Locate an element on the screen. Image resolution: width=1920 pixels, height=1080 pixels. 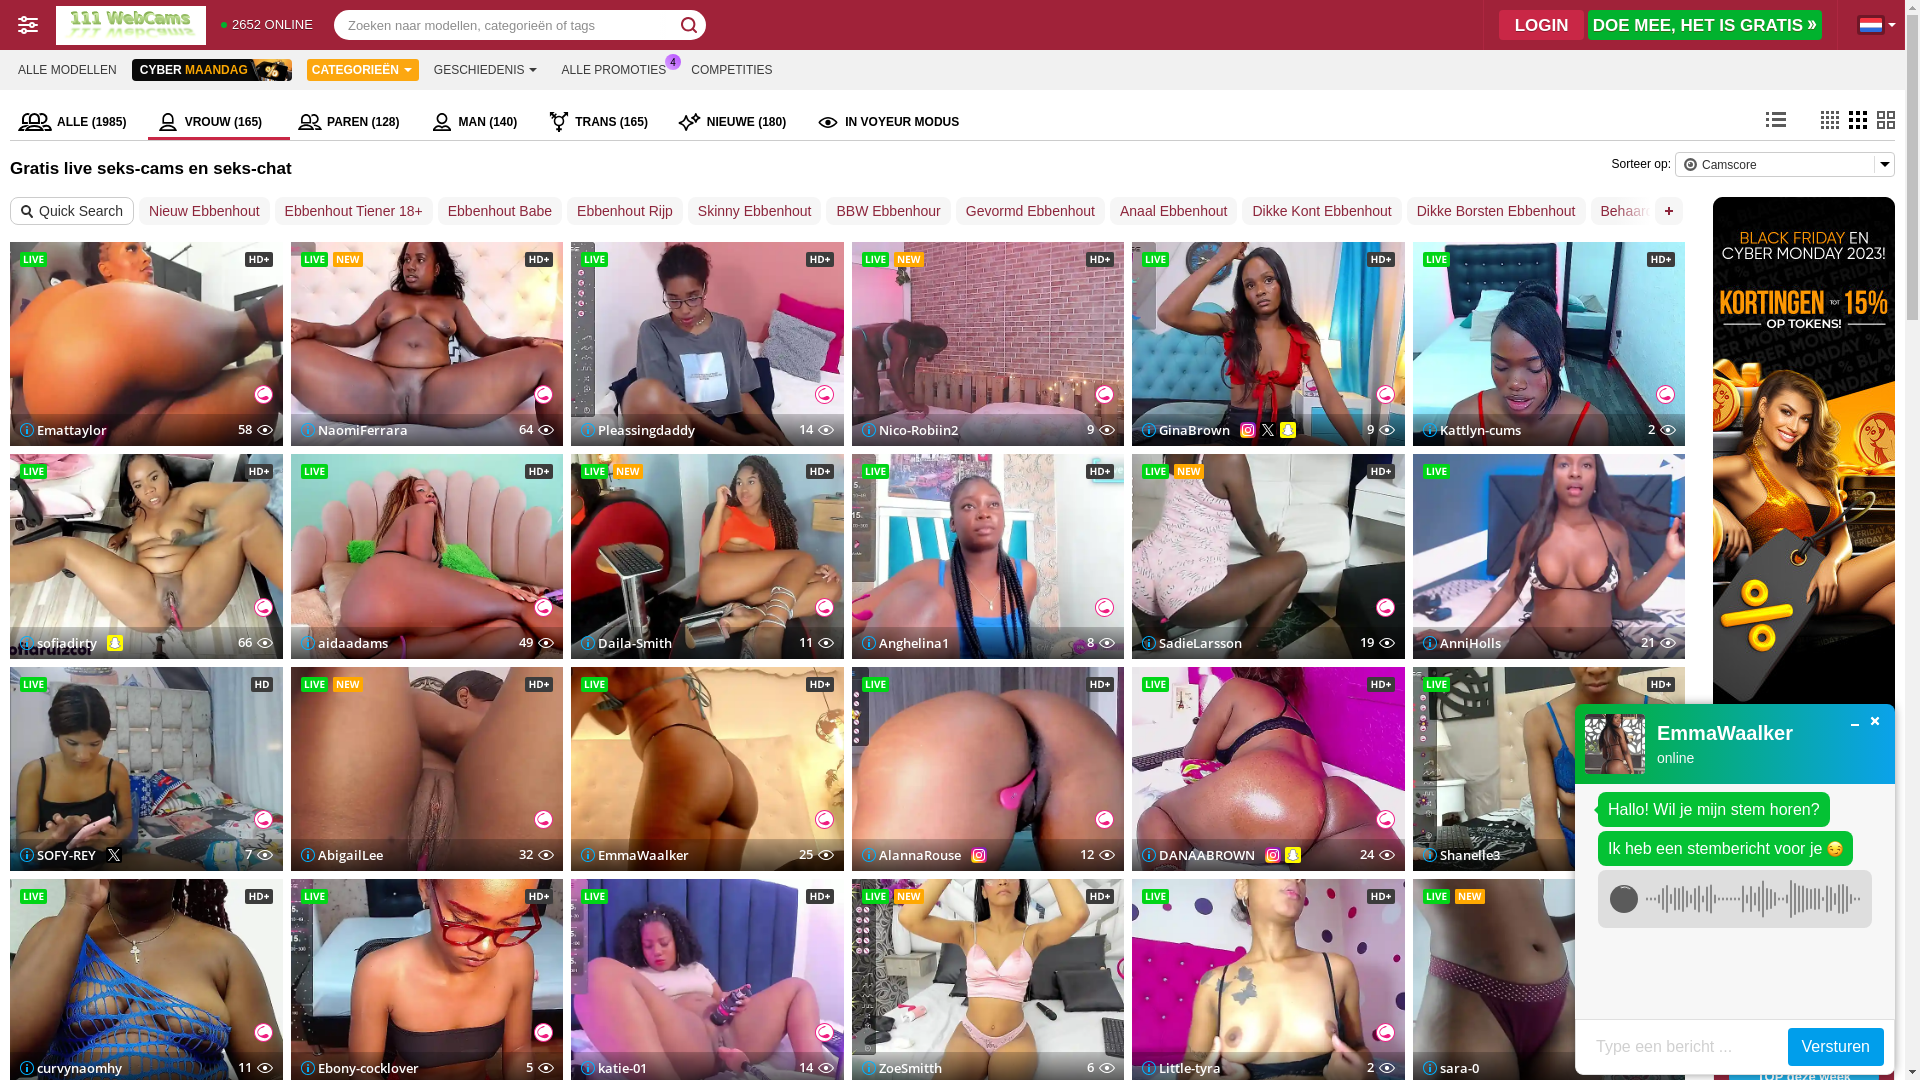
VROUW (165) is located at coordinates (219, 122).